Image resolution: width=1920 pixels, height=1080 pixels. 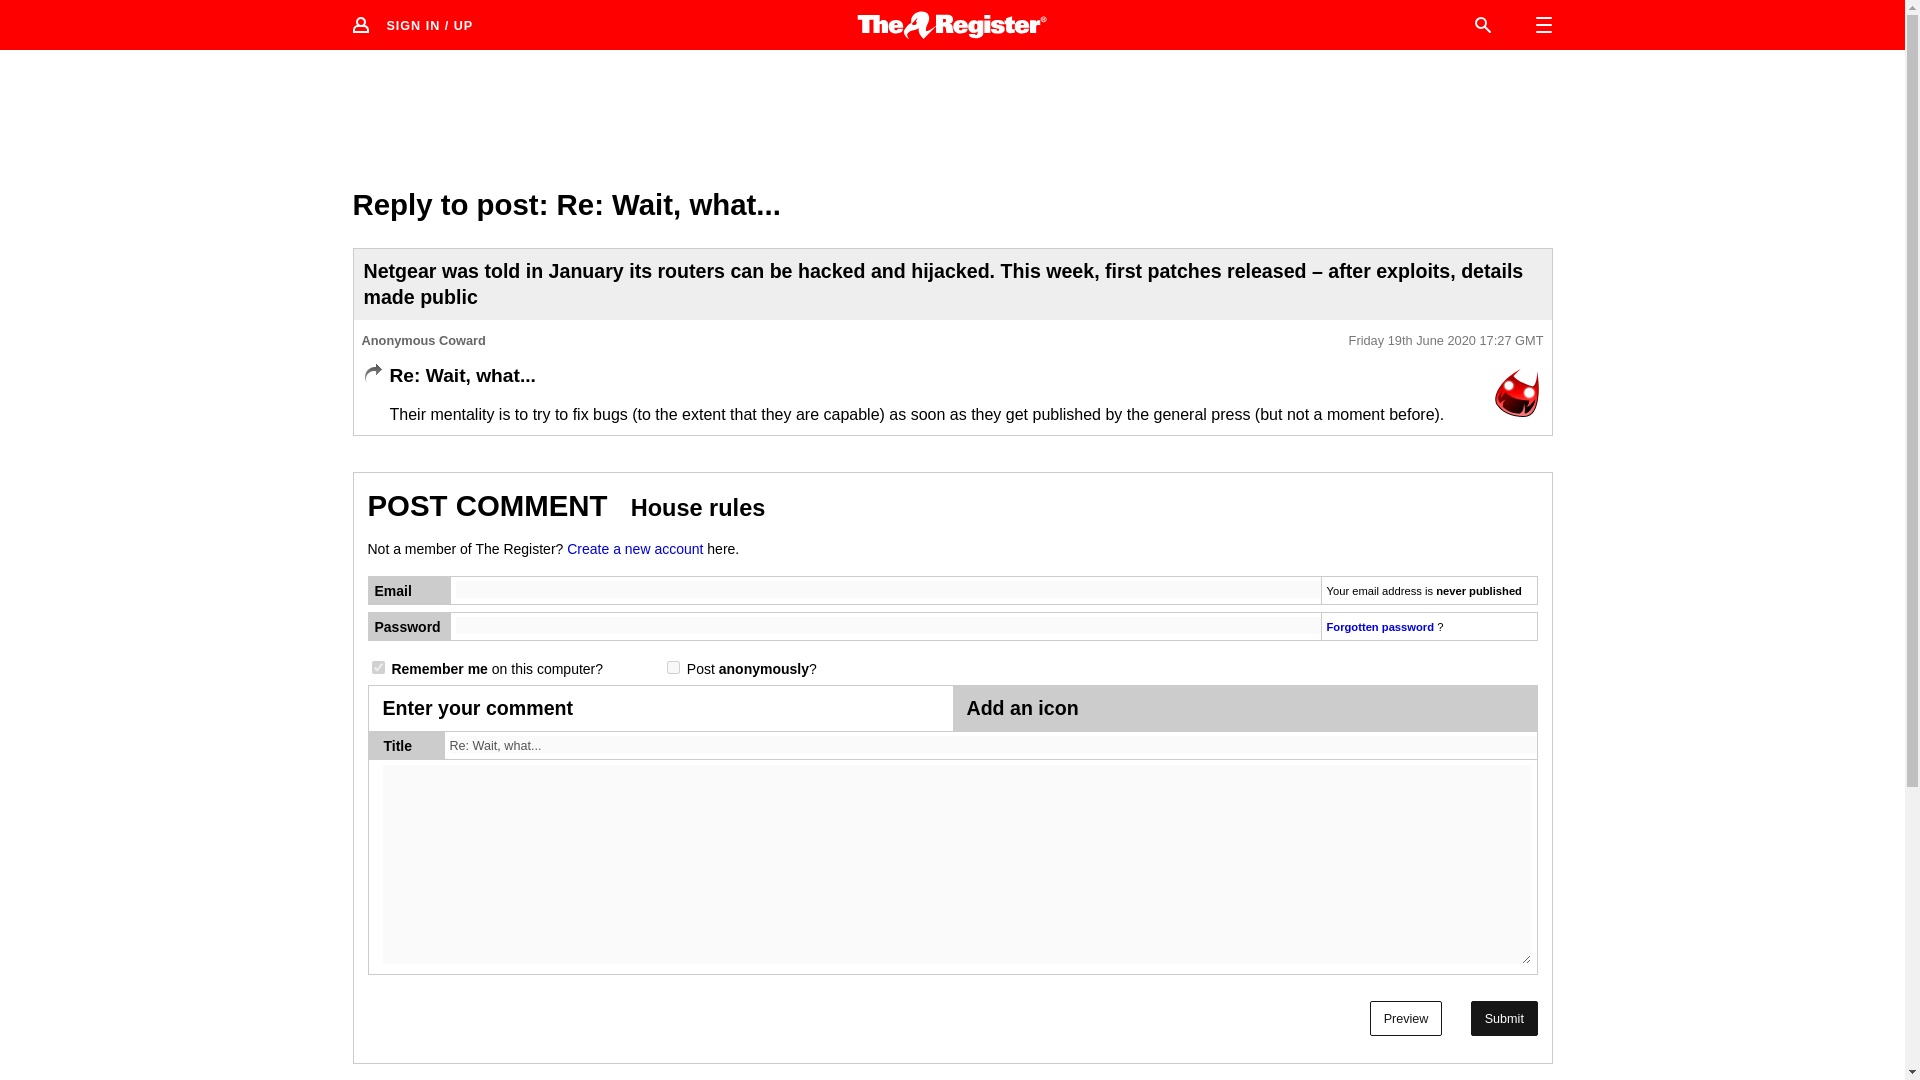 I want to click on In reply to, so click(x=372, y=374).